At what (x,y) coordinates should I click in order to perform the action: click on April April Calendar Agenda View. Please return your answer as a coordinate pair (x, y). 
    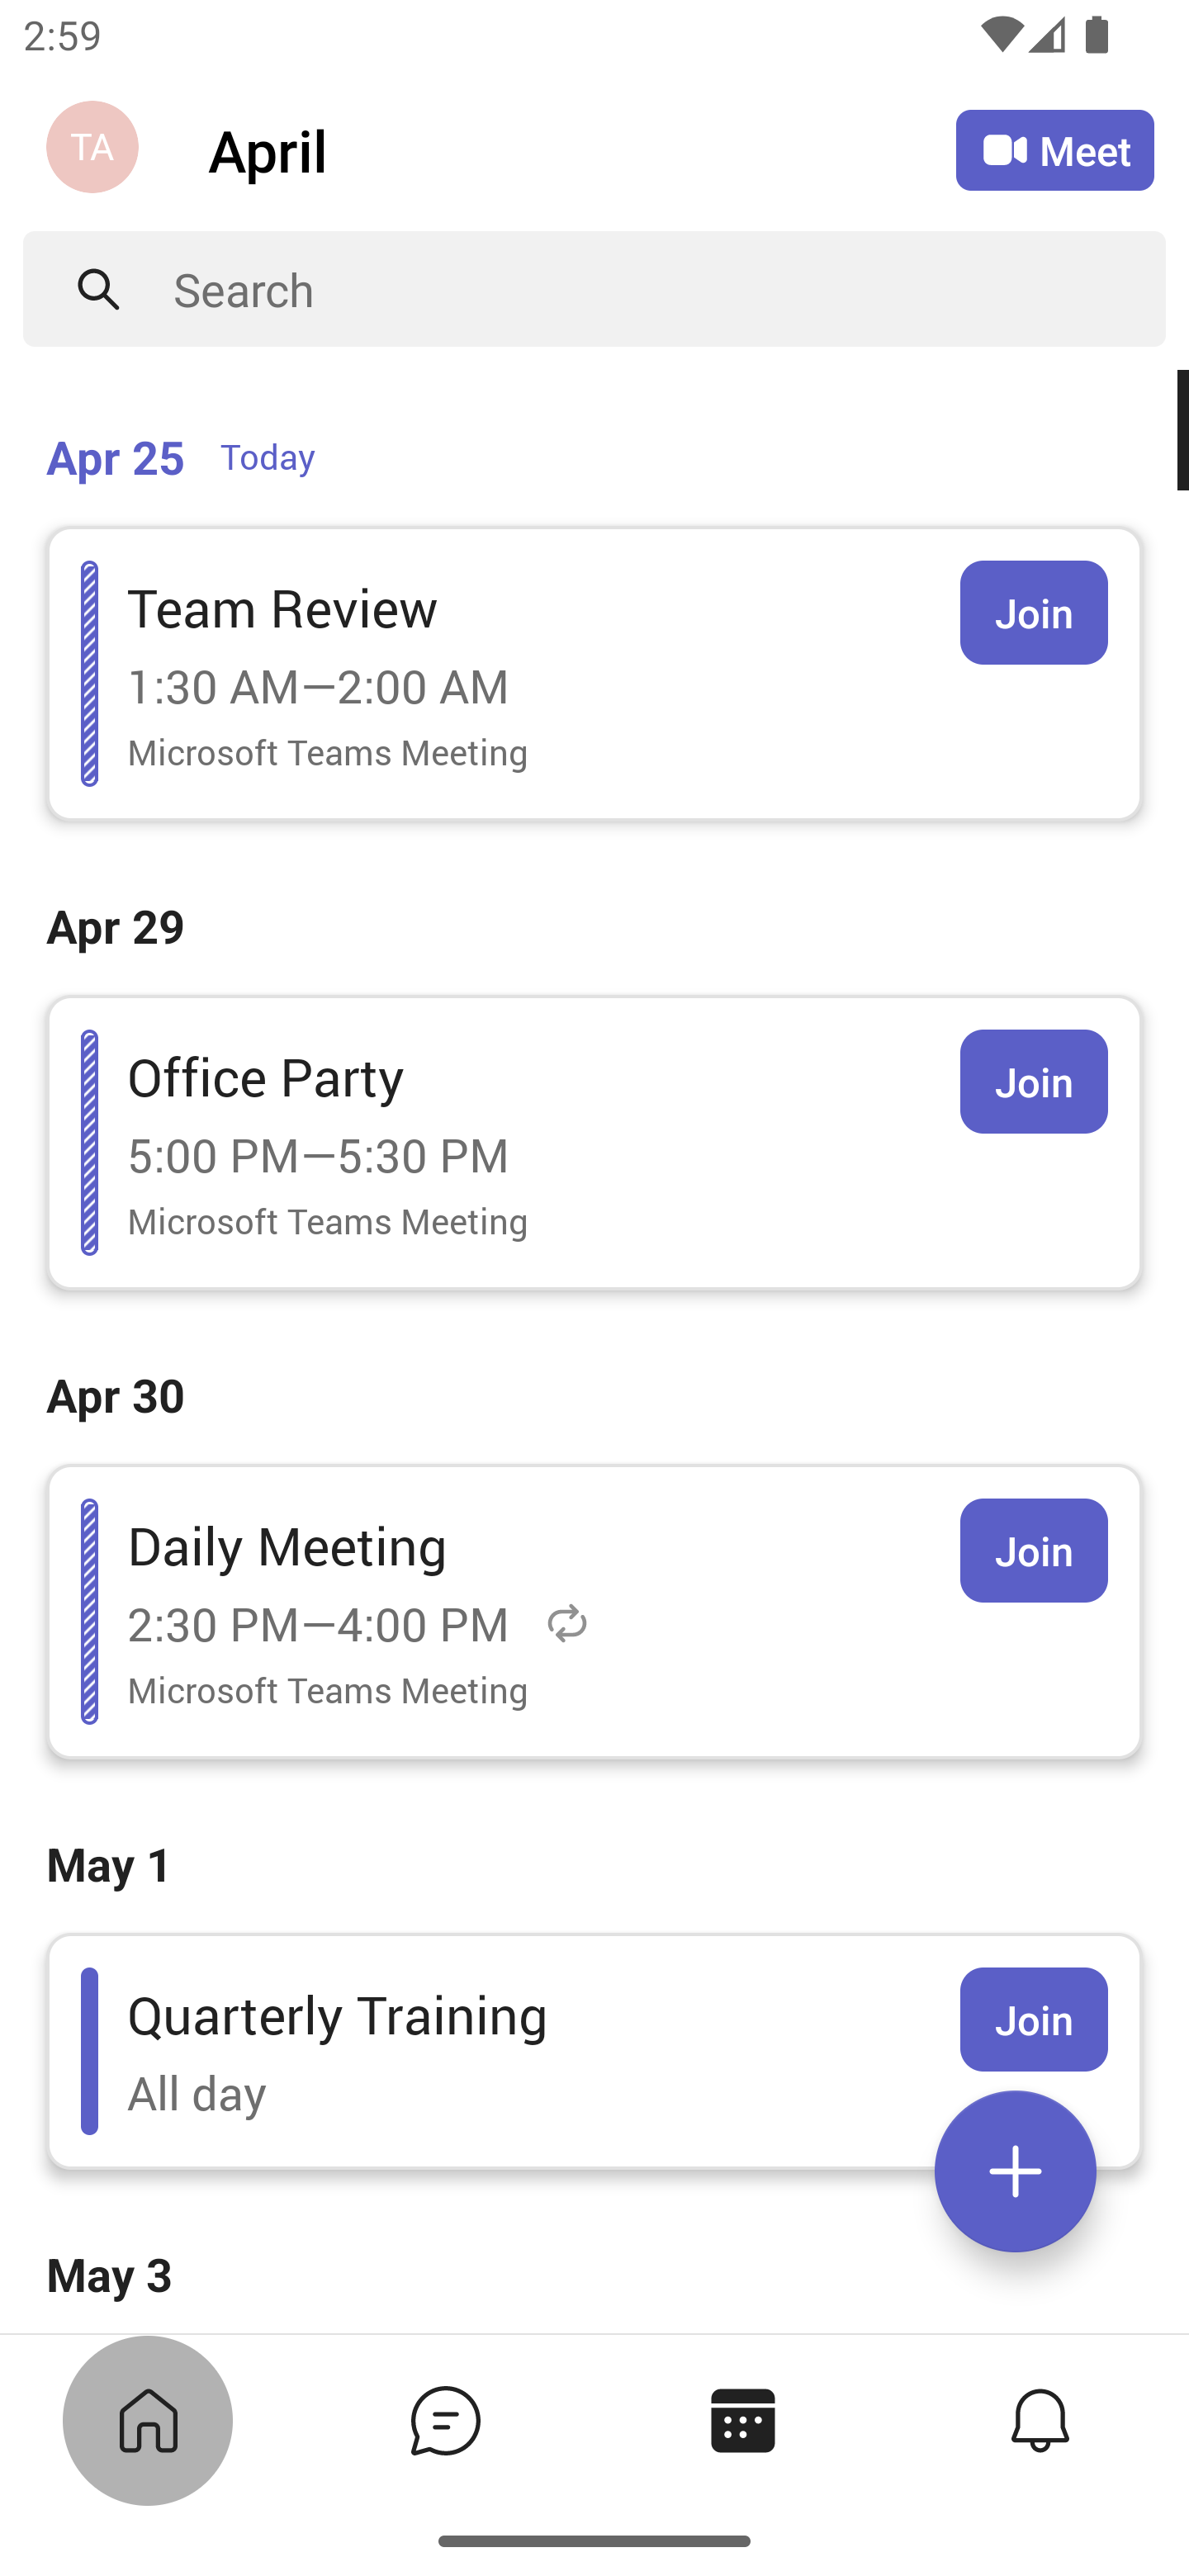
    Looking at the image, I should click on (581, 149).